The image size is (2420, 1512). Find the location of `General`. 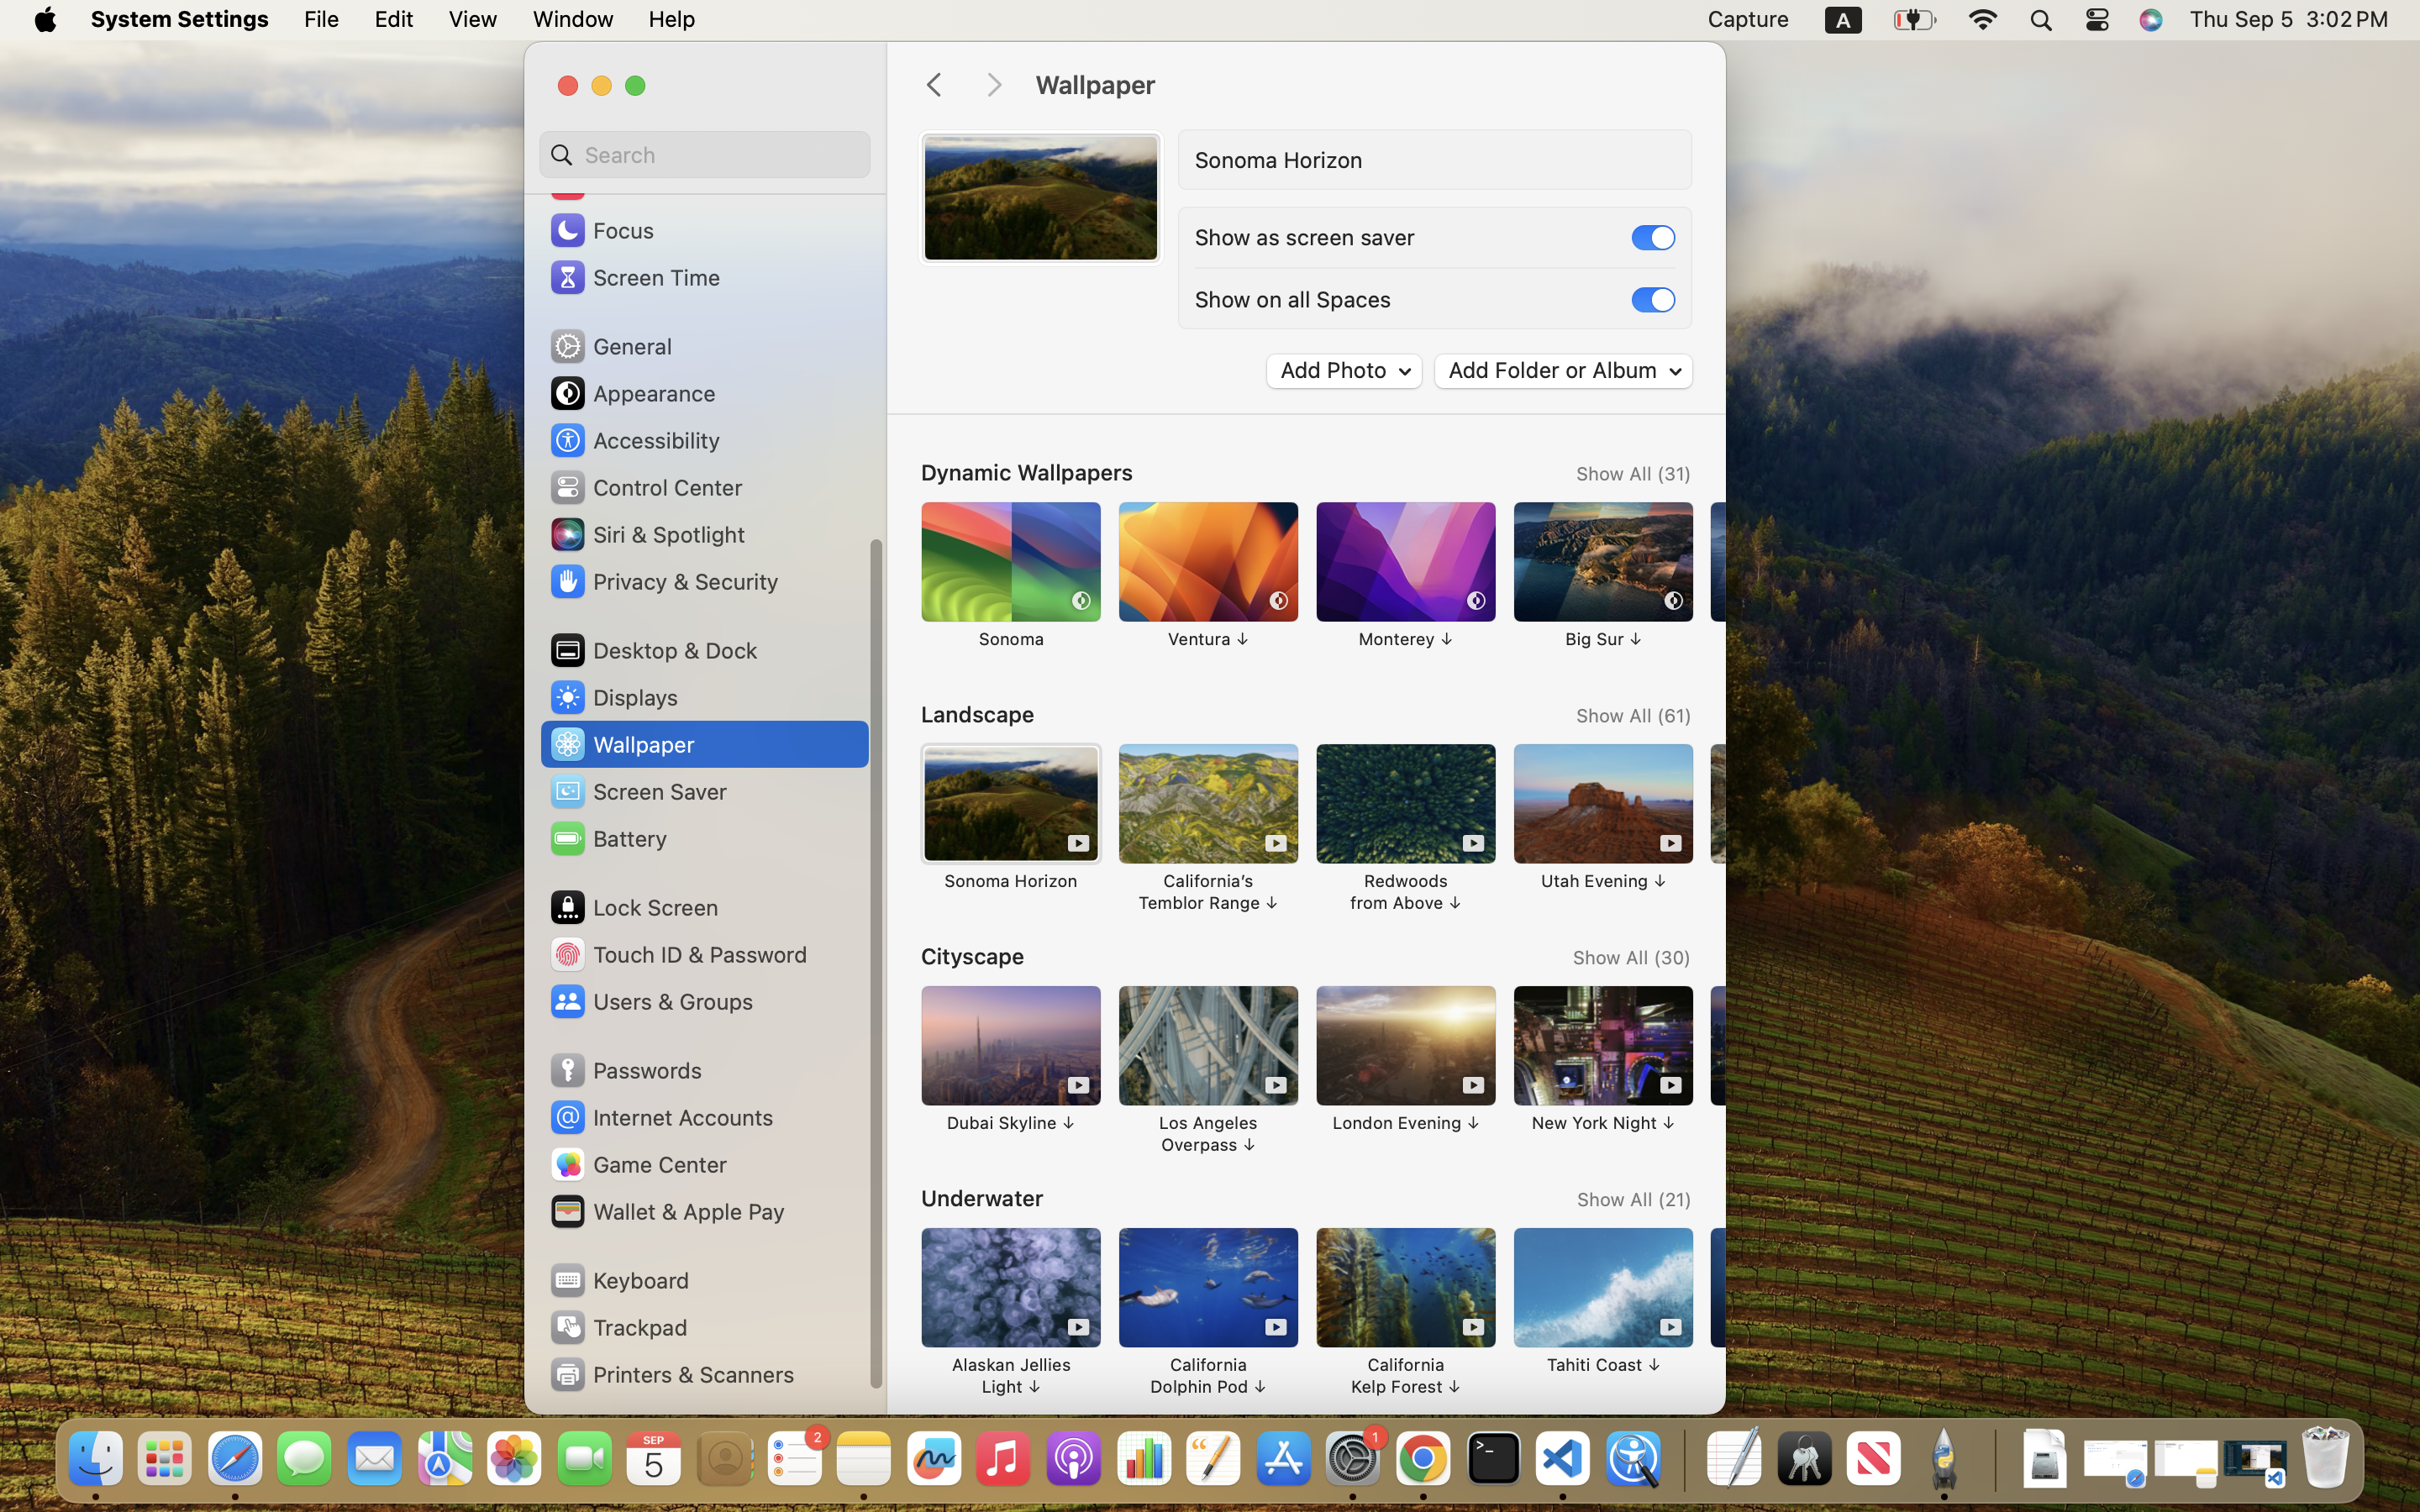

General is located at coordinates (610, 346).